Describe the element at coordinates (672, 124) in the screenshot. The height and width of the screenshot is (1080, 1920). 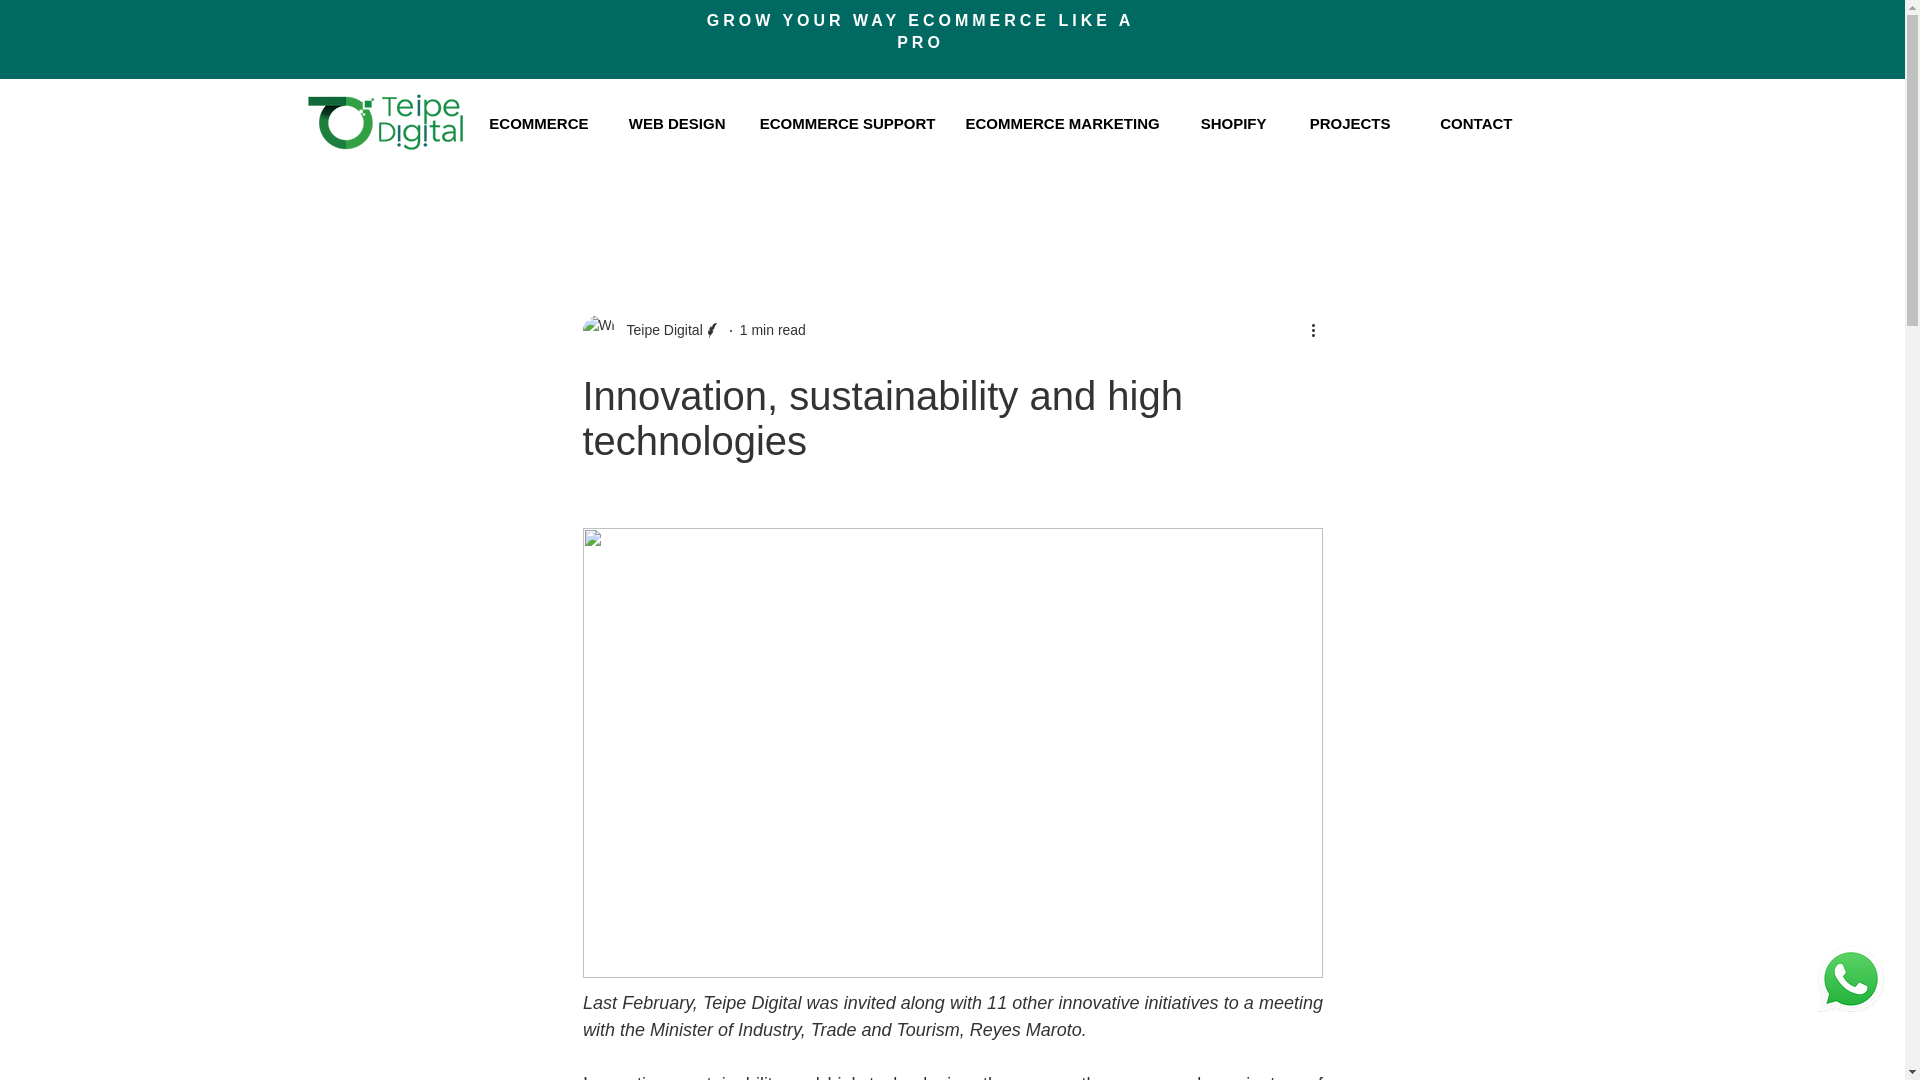
I see `WEB DESIGN` at that location.